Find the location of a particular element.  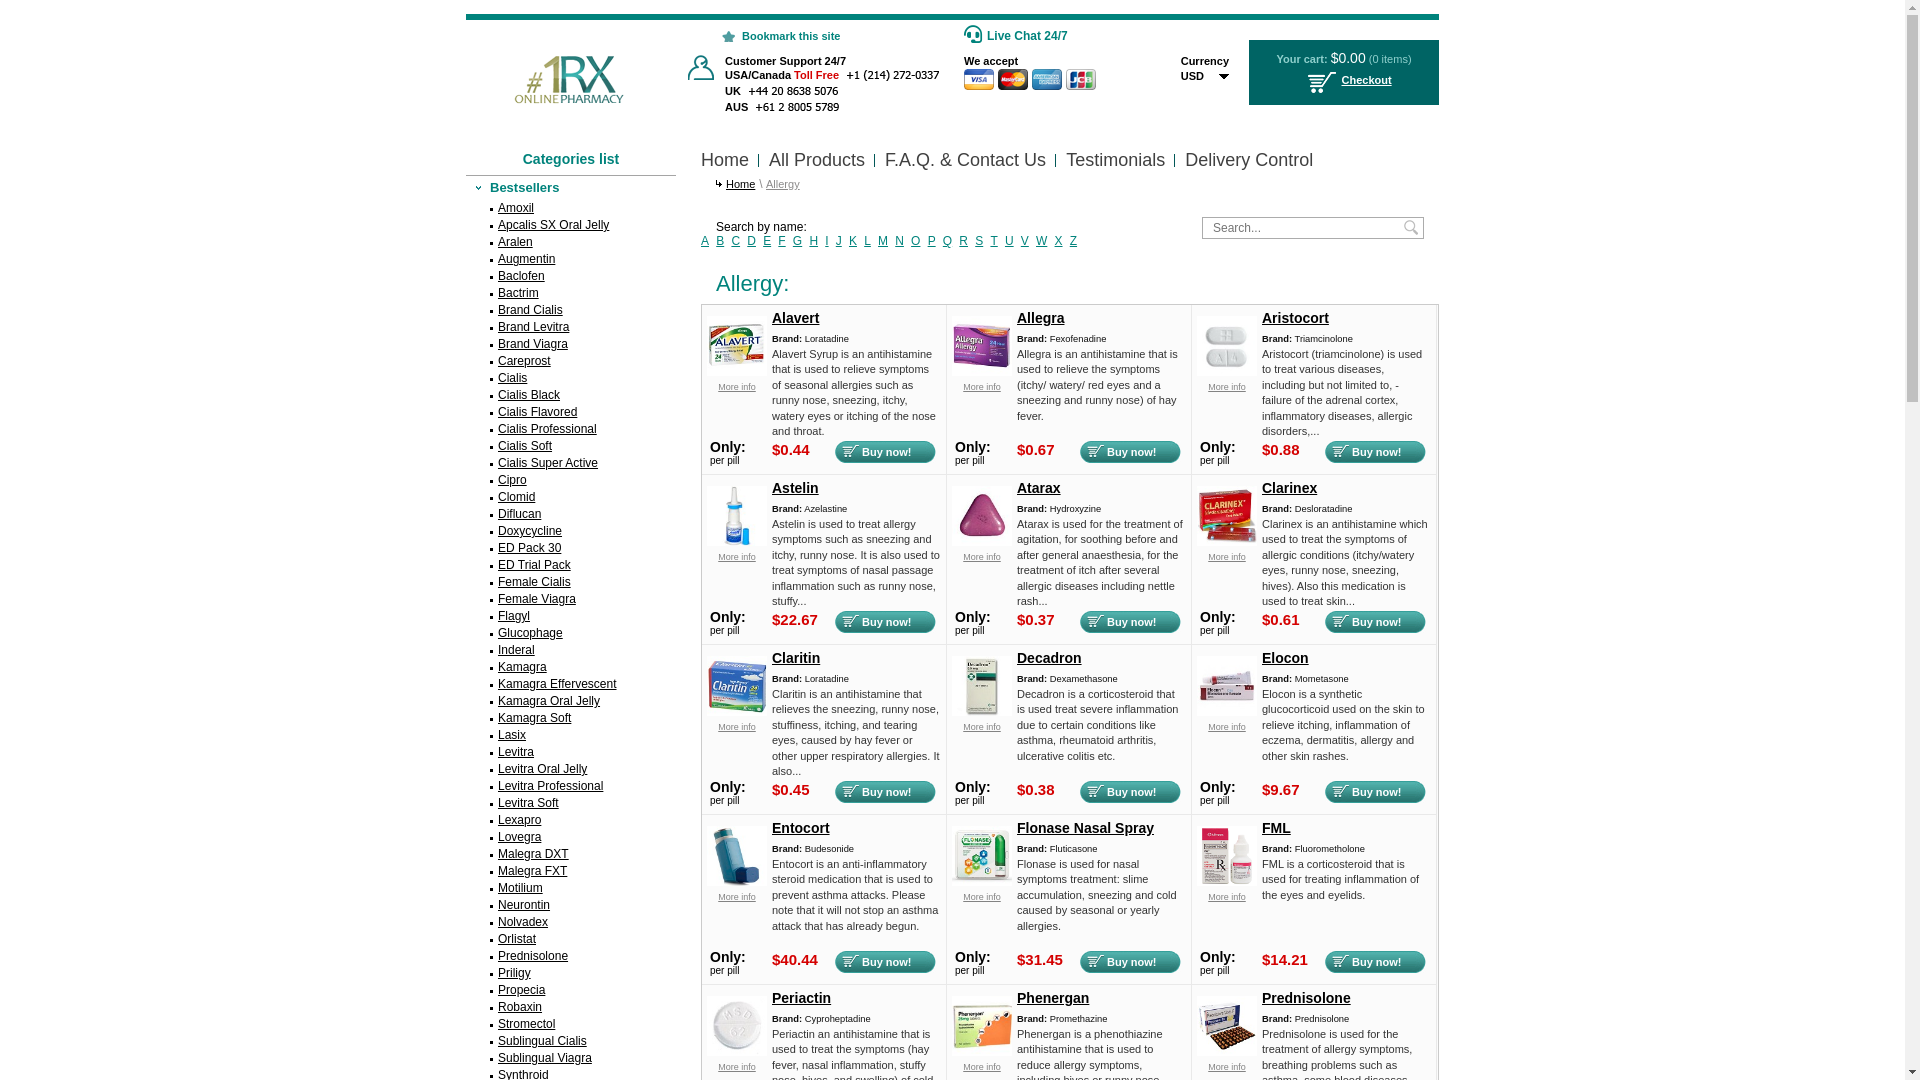

Kamagra Soft is located at coordinates (571, 718).